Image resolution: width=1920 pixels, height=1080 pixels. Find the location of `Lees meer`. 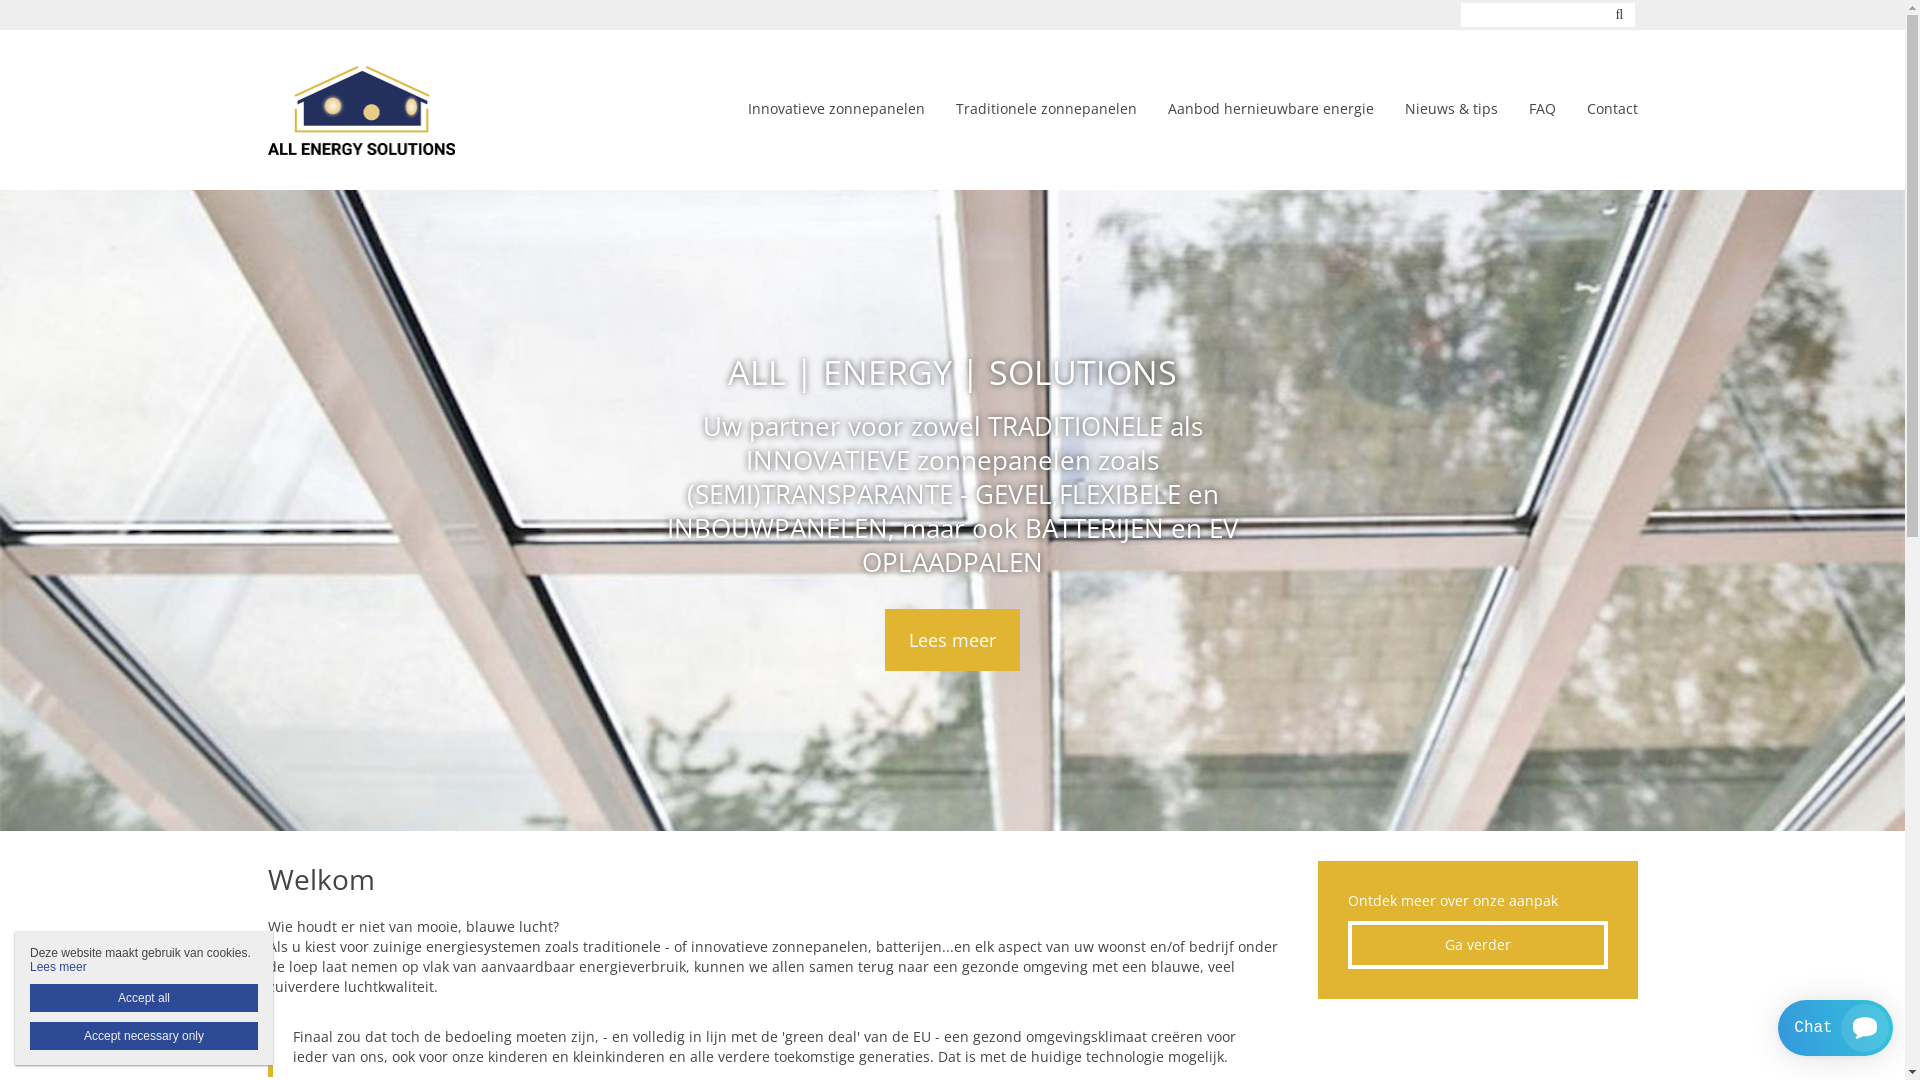

Lees meer is located at coordinates (58, 967).